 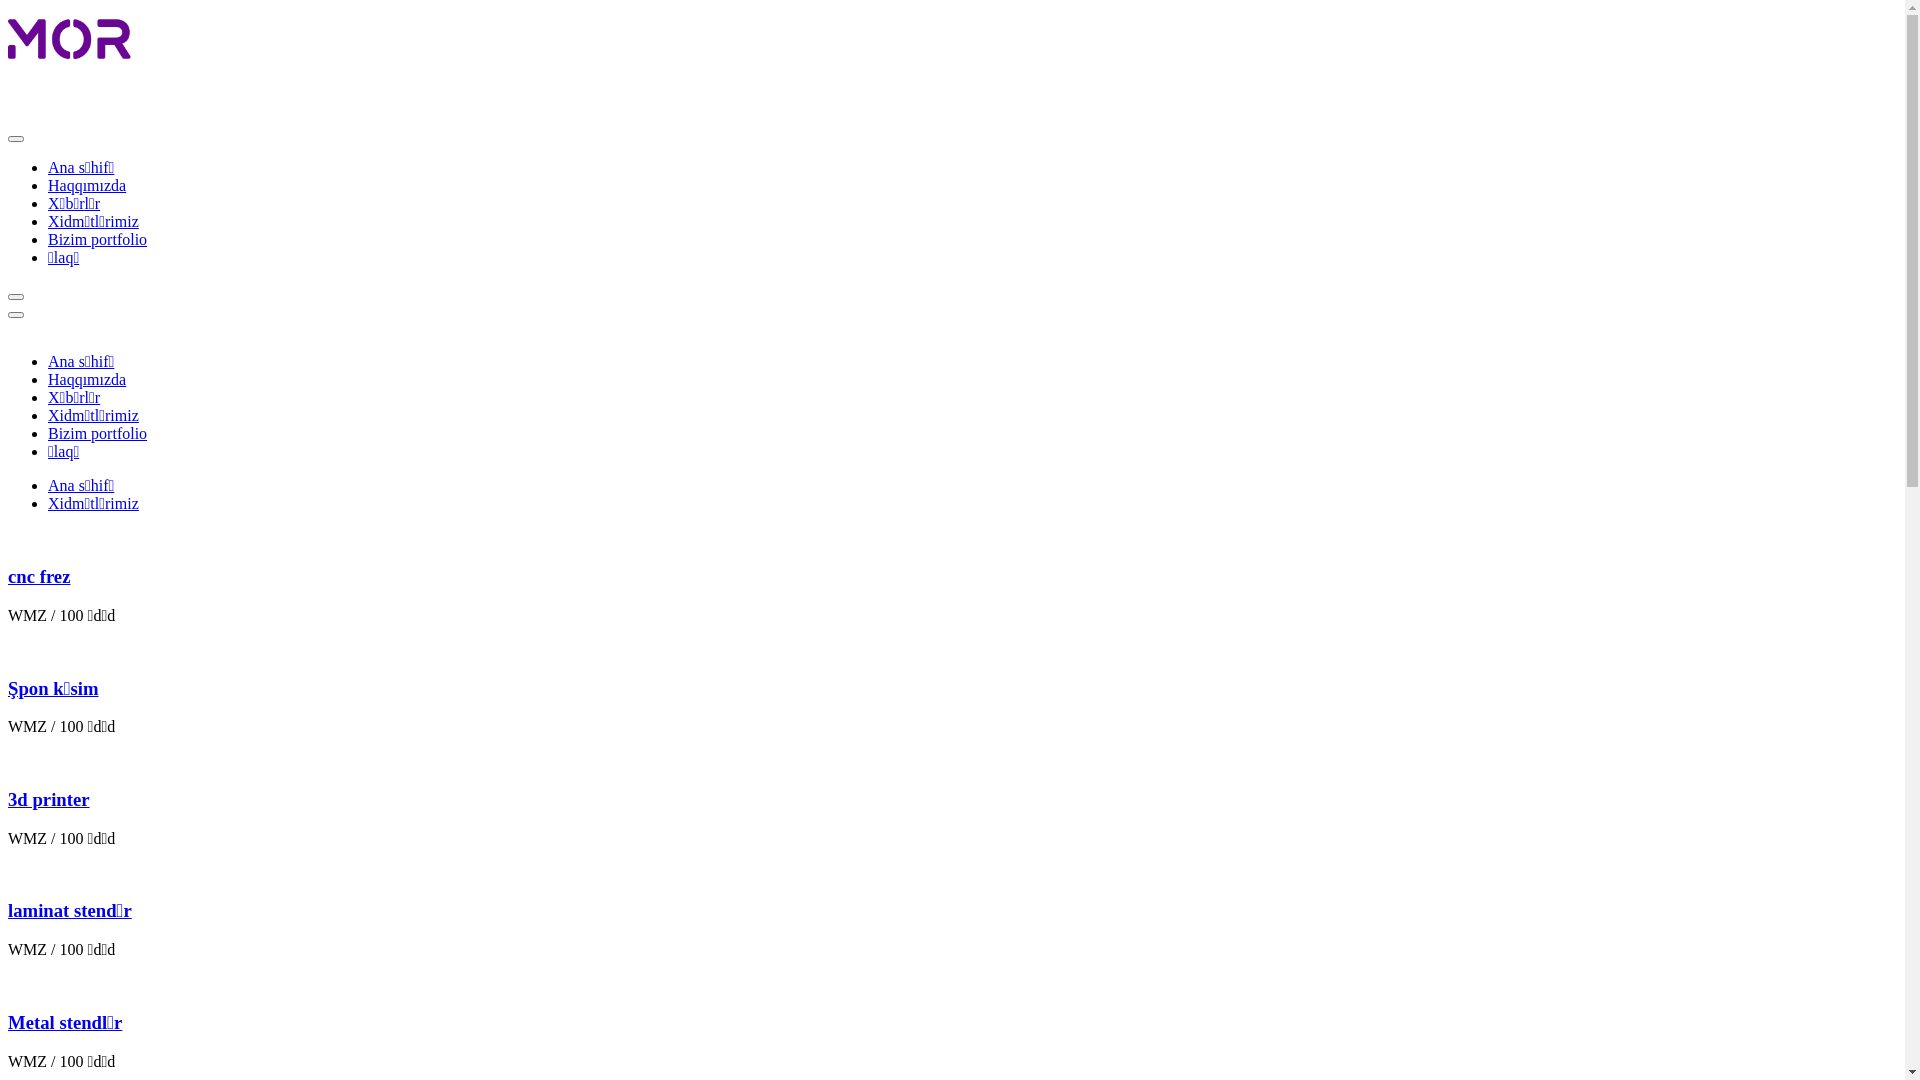 I want to click on MOR GROUP, so click(x=108, y=40).